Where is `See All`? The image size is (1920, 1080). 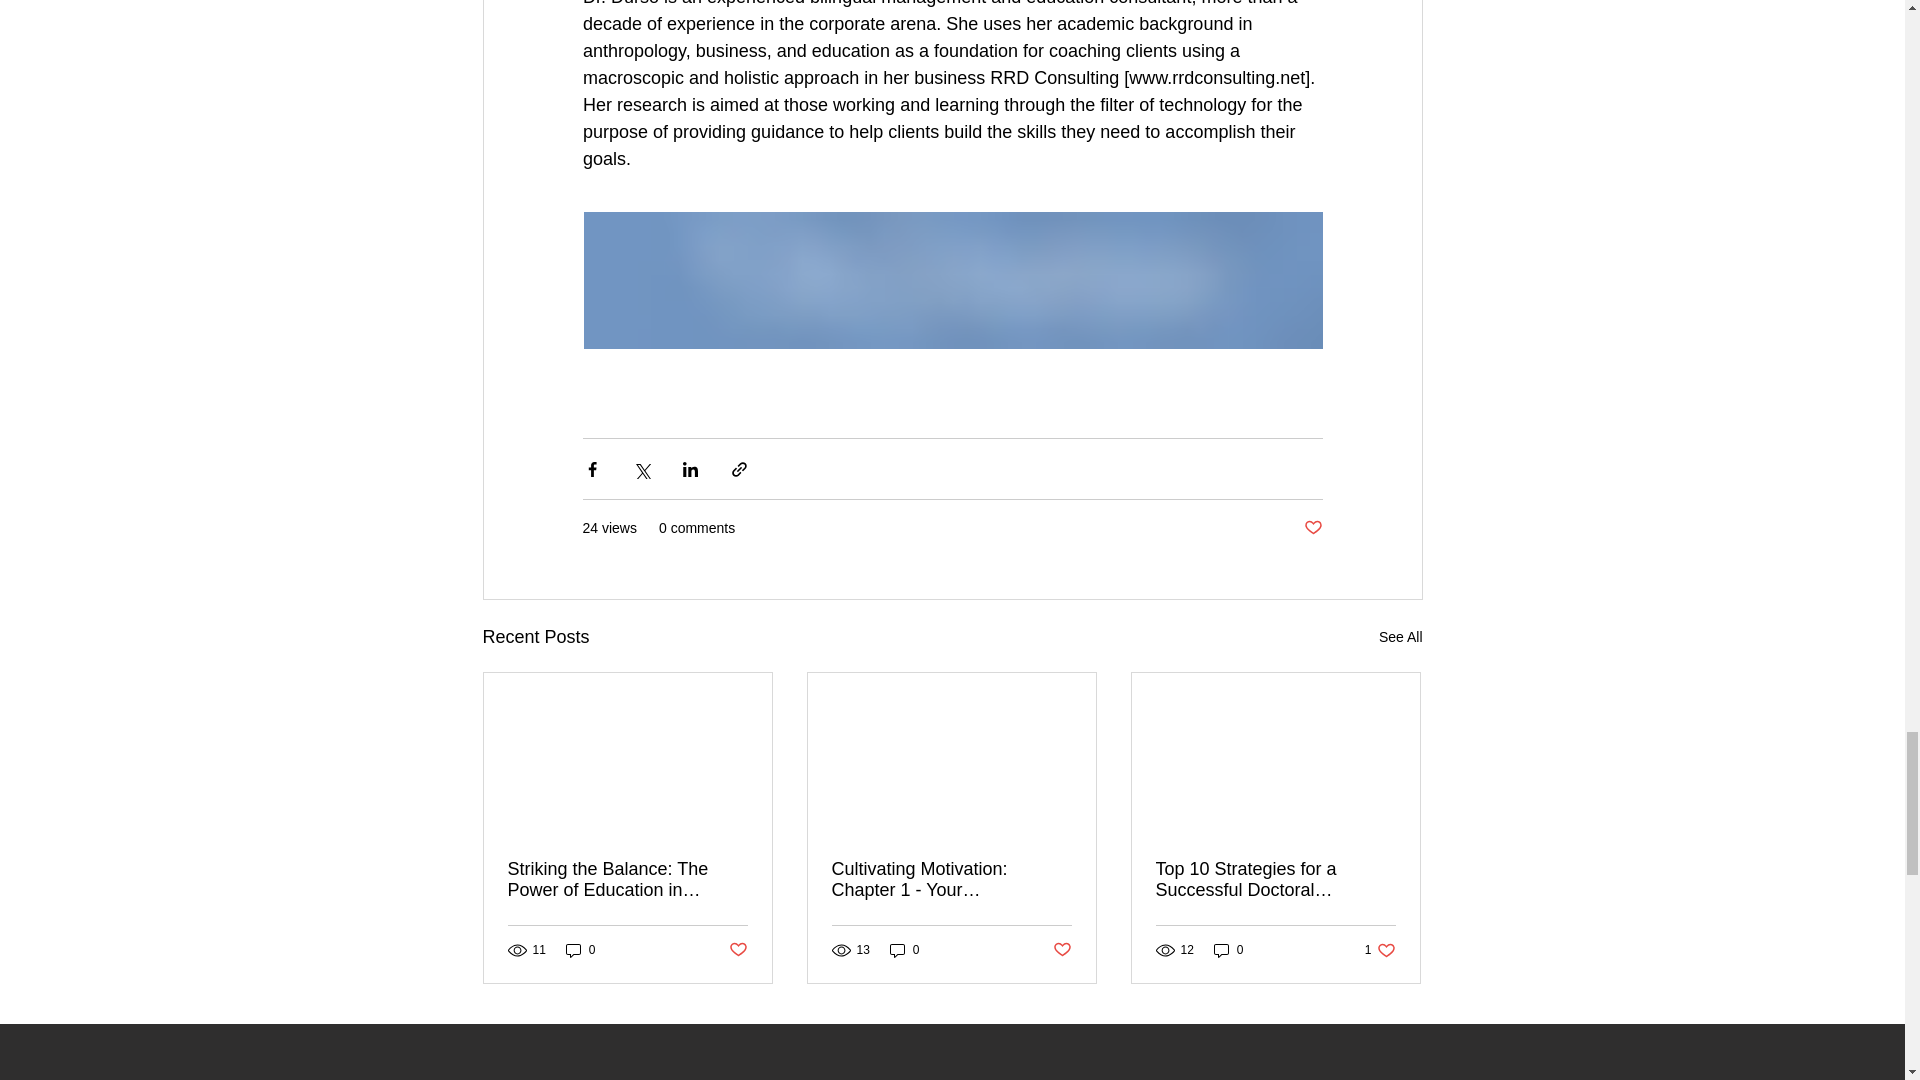
See All is located at coordinates (1400, 638).